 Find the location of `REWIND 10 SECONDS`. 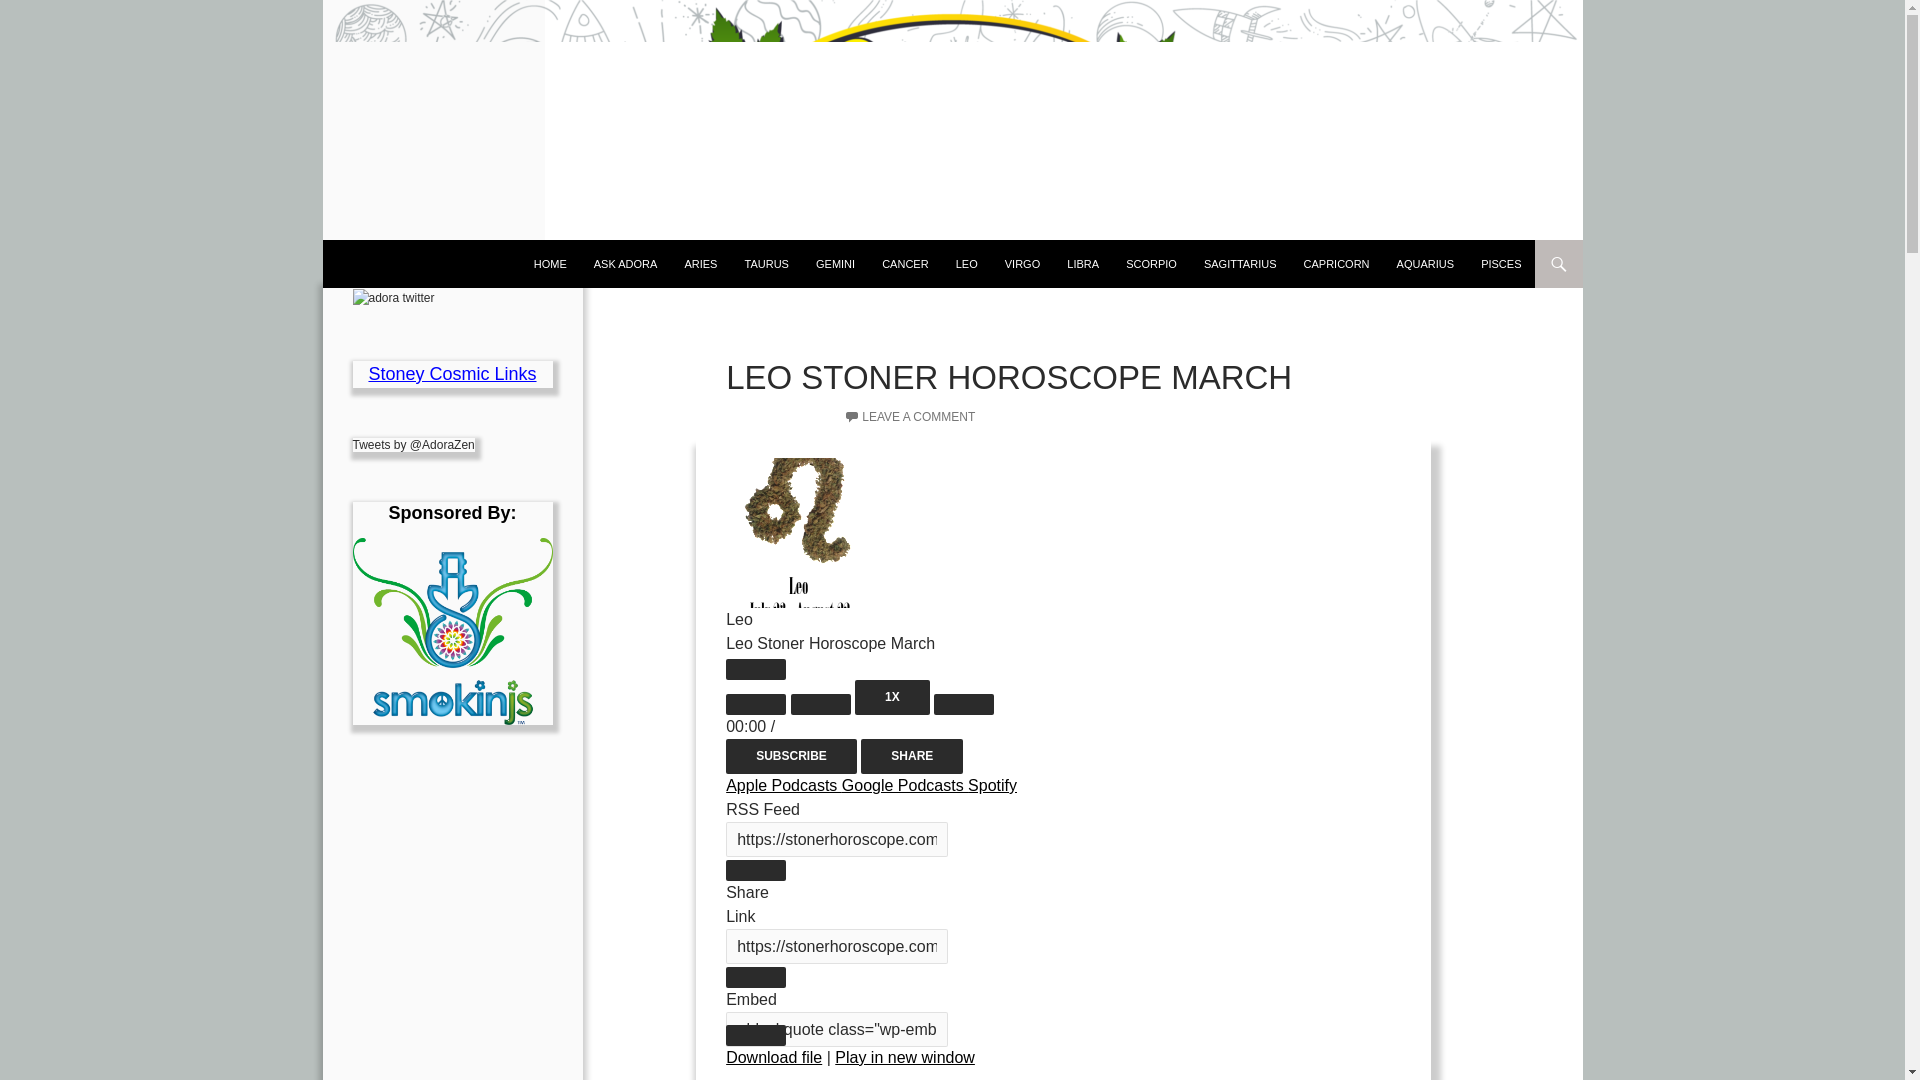

REWIND 10 SECONDS is located at coordinates (820, 704).